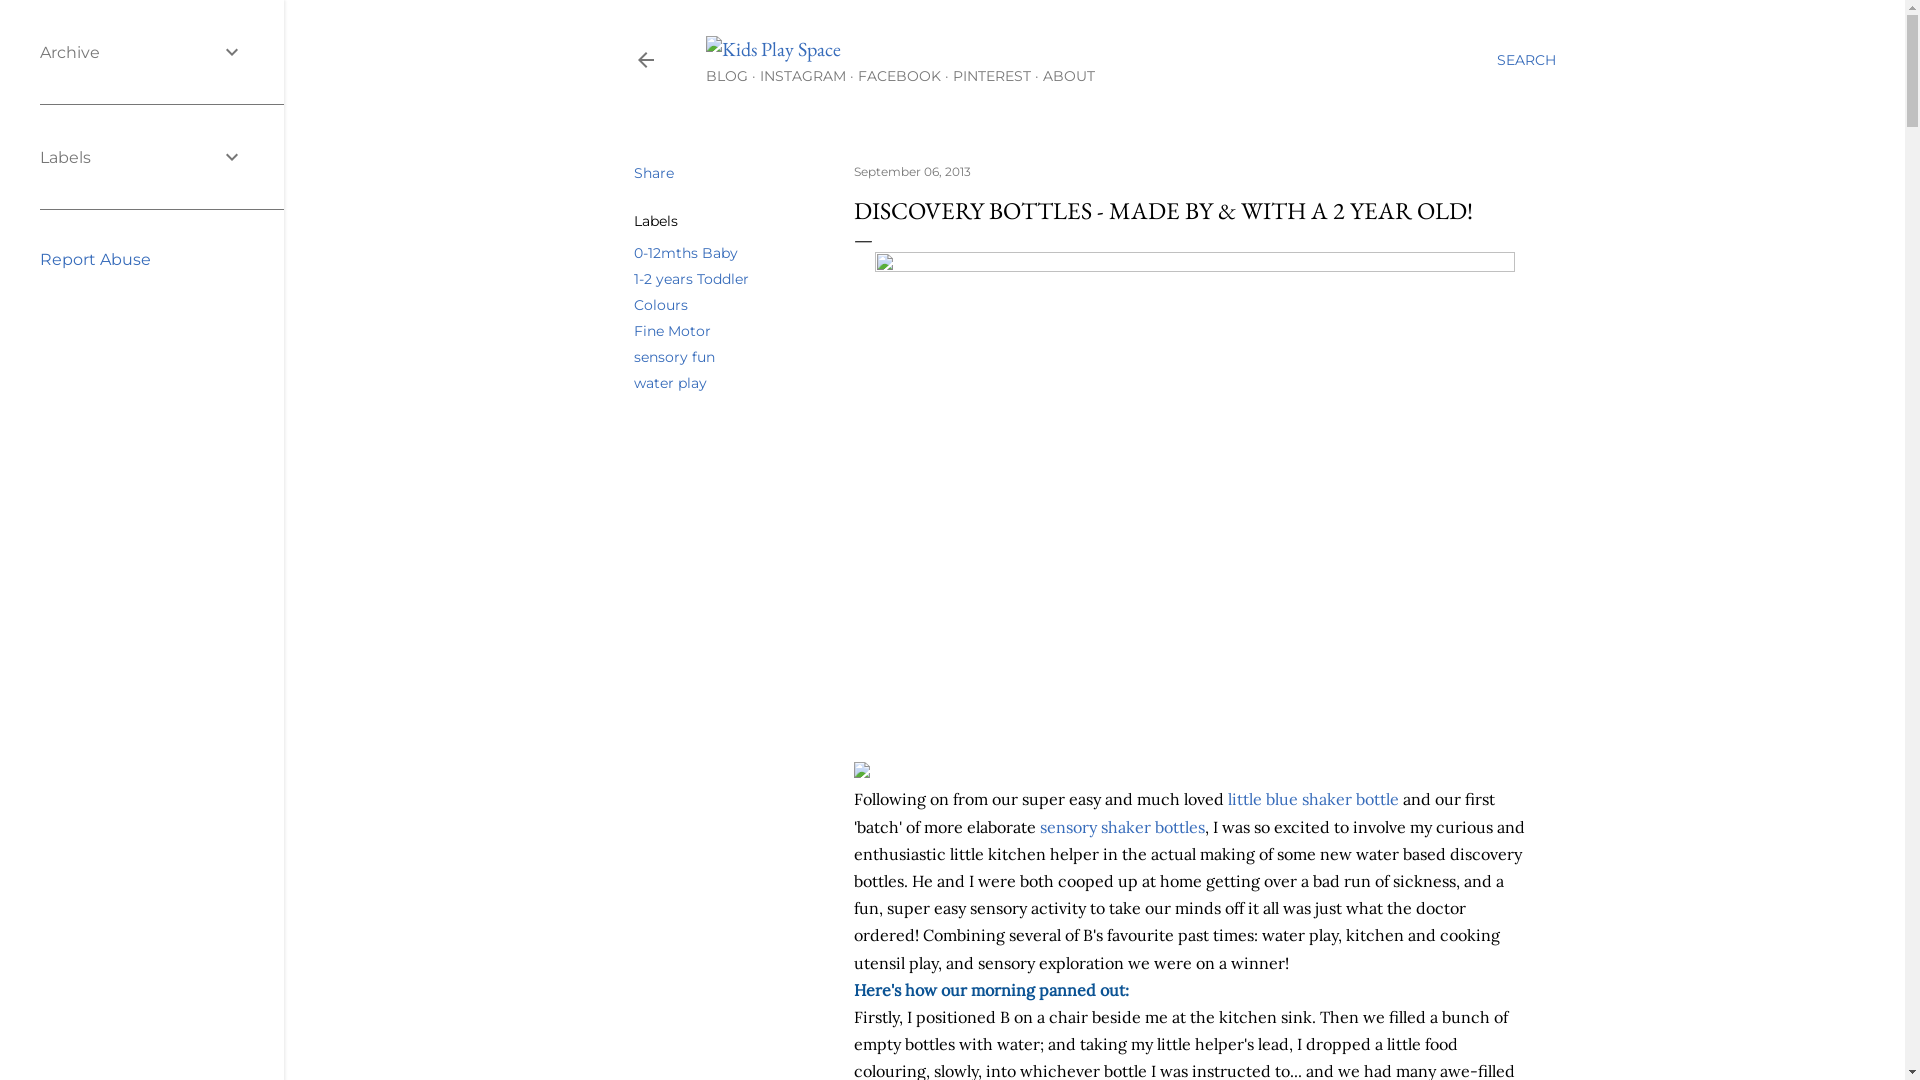  What do you see at coordinates (661, 305) in the screenshot?
I see `Colours` at bounding box center [661, 305].